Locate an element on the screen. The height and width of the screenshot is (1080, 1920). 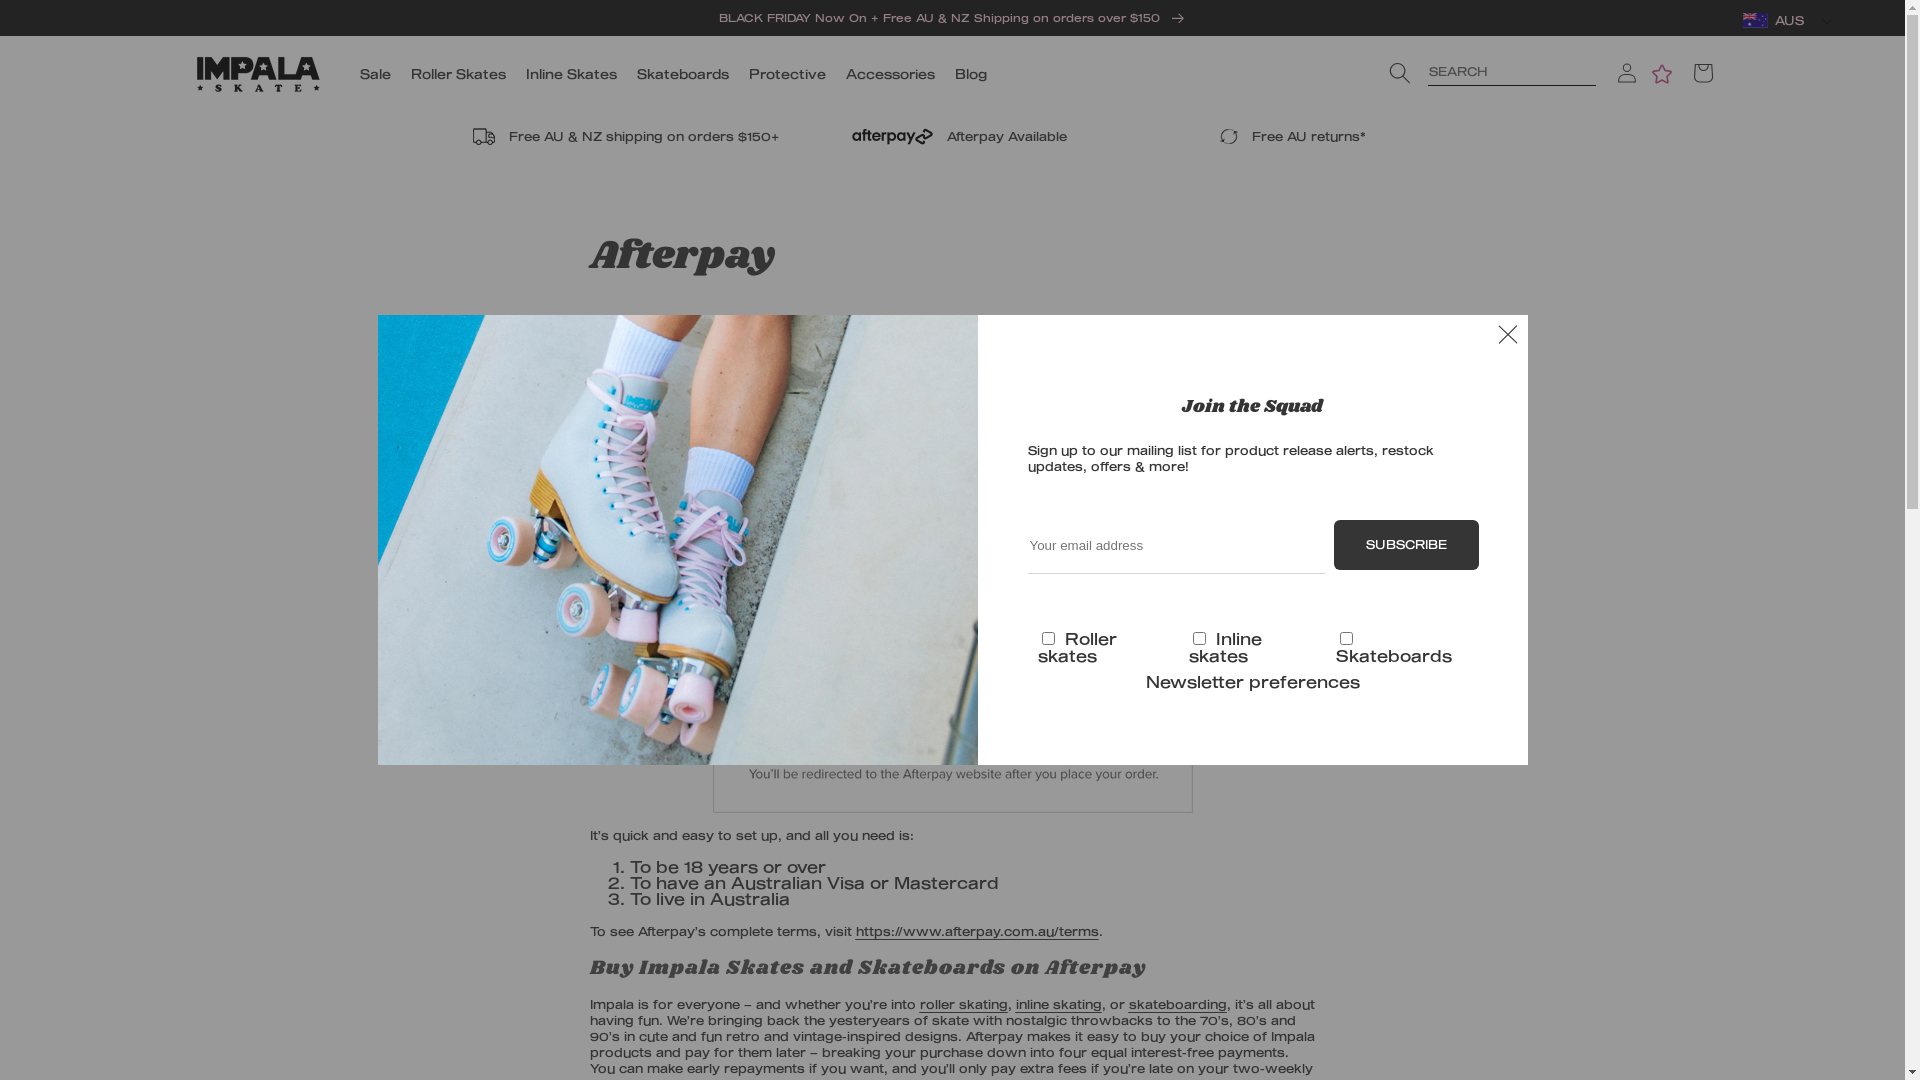
inline skating is located at coordinates (1059, 1004).